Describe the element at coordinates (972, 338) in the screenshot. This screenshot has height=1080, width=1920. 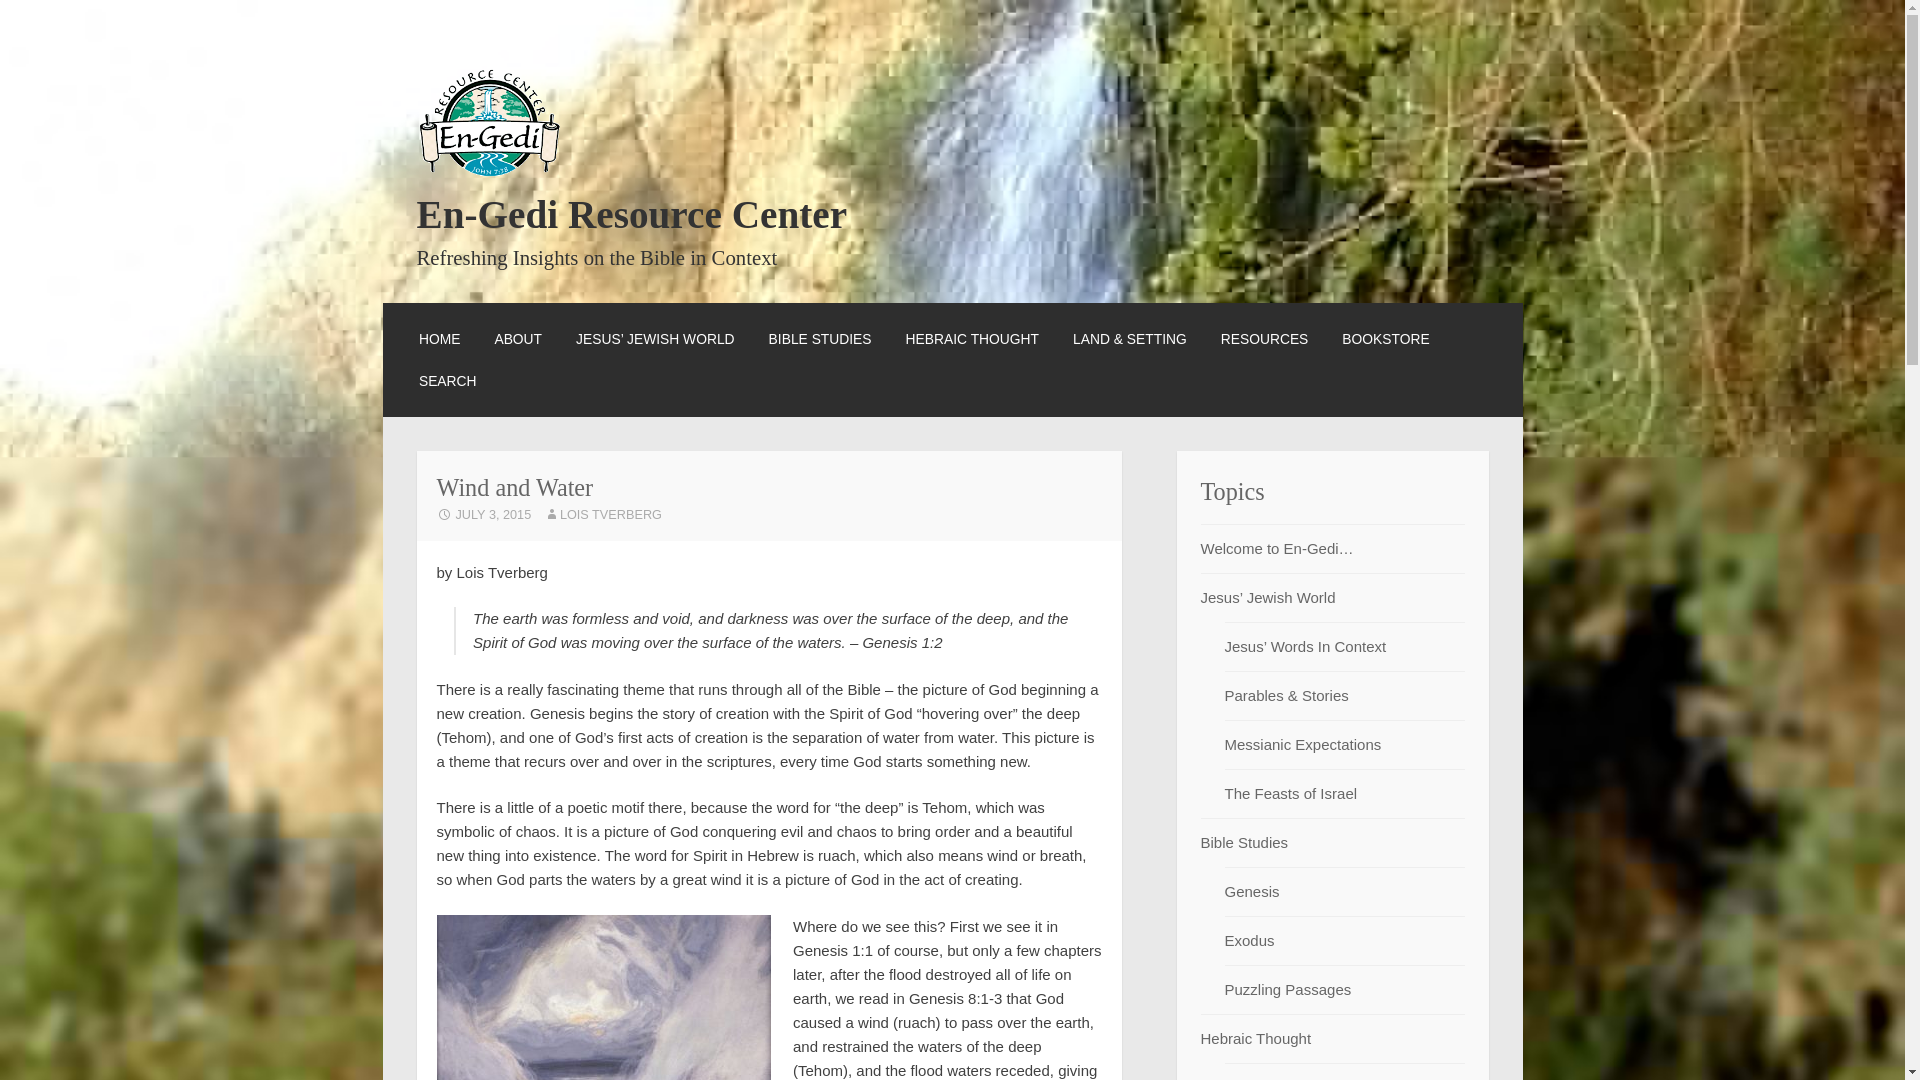
I see `HEBRAIC THOUGHT` at that location.